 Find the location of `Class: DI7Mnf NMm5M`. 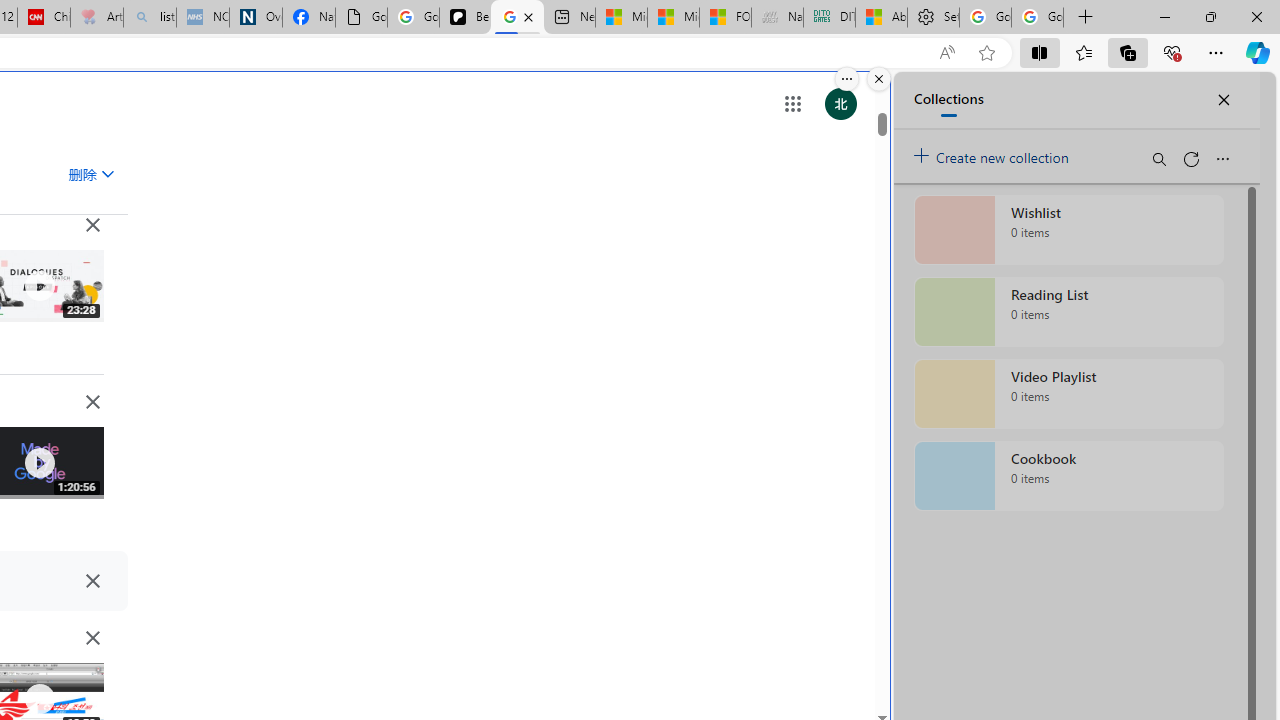

Class: DI7Mnf NMm5M is located at coordinates (92, 580).